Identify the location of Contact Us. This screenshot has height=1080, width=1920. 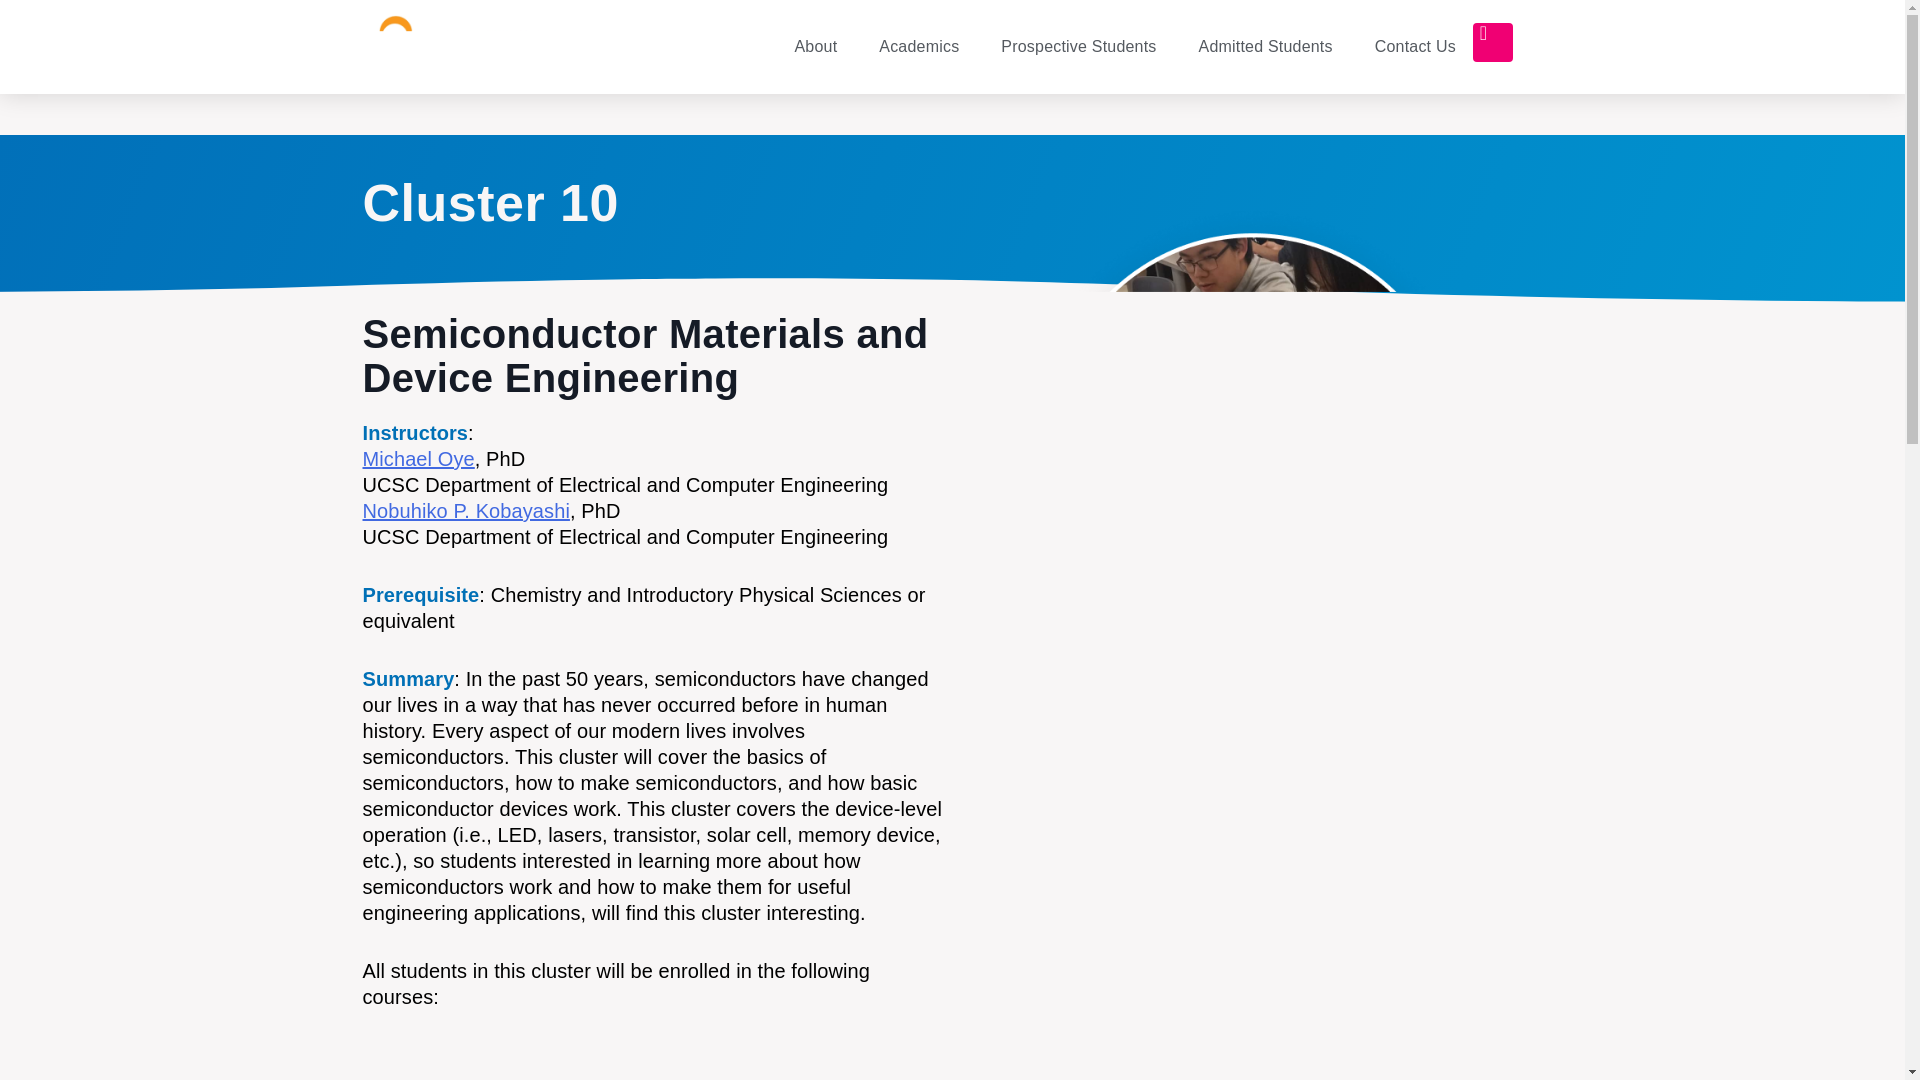
(1416, 46).